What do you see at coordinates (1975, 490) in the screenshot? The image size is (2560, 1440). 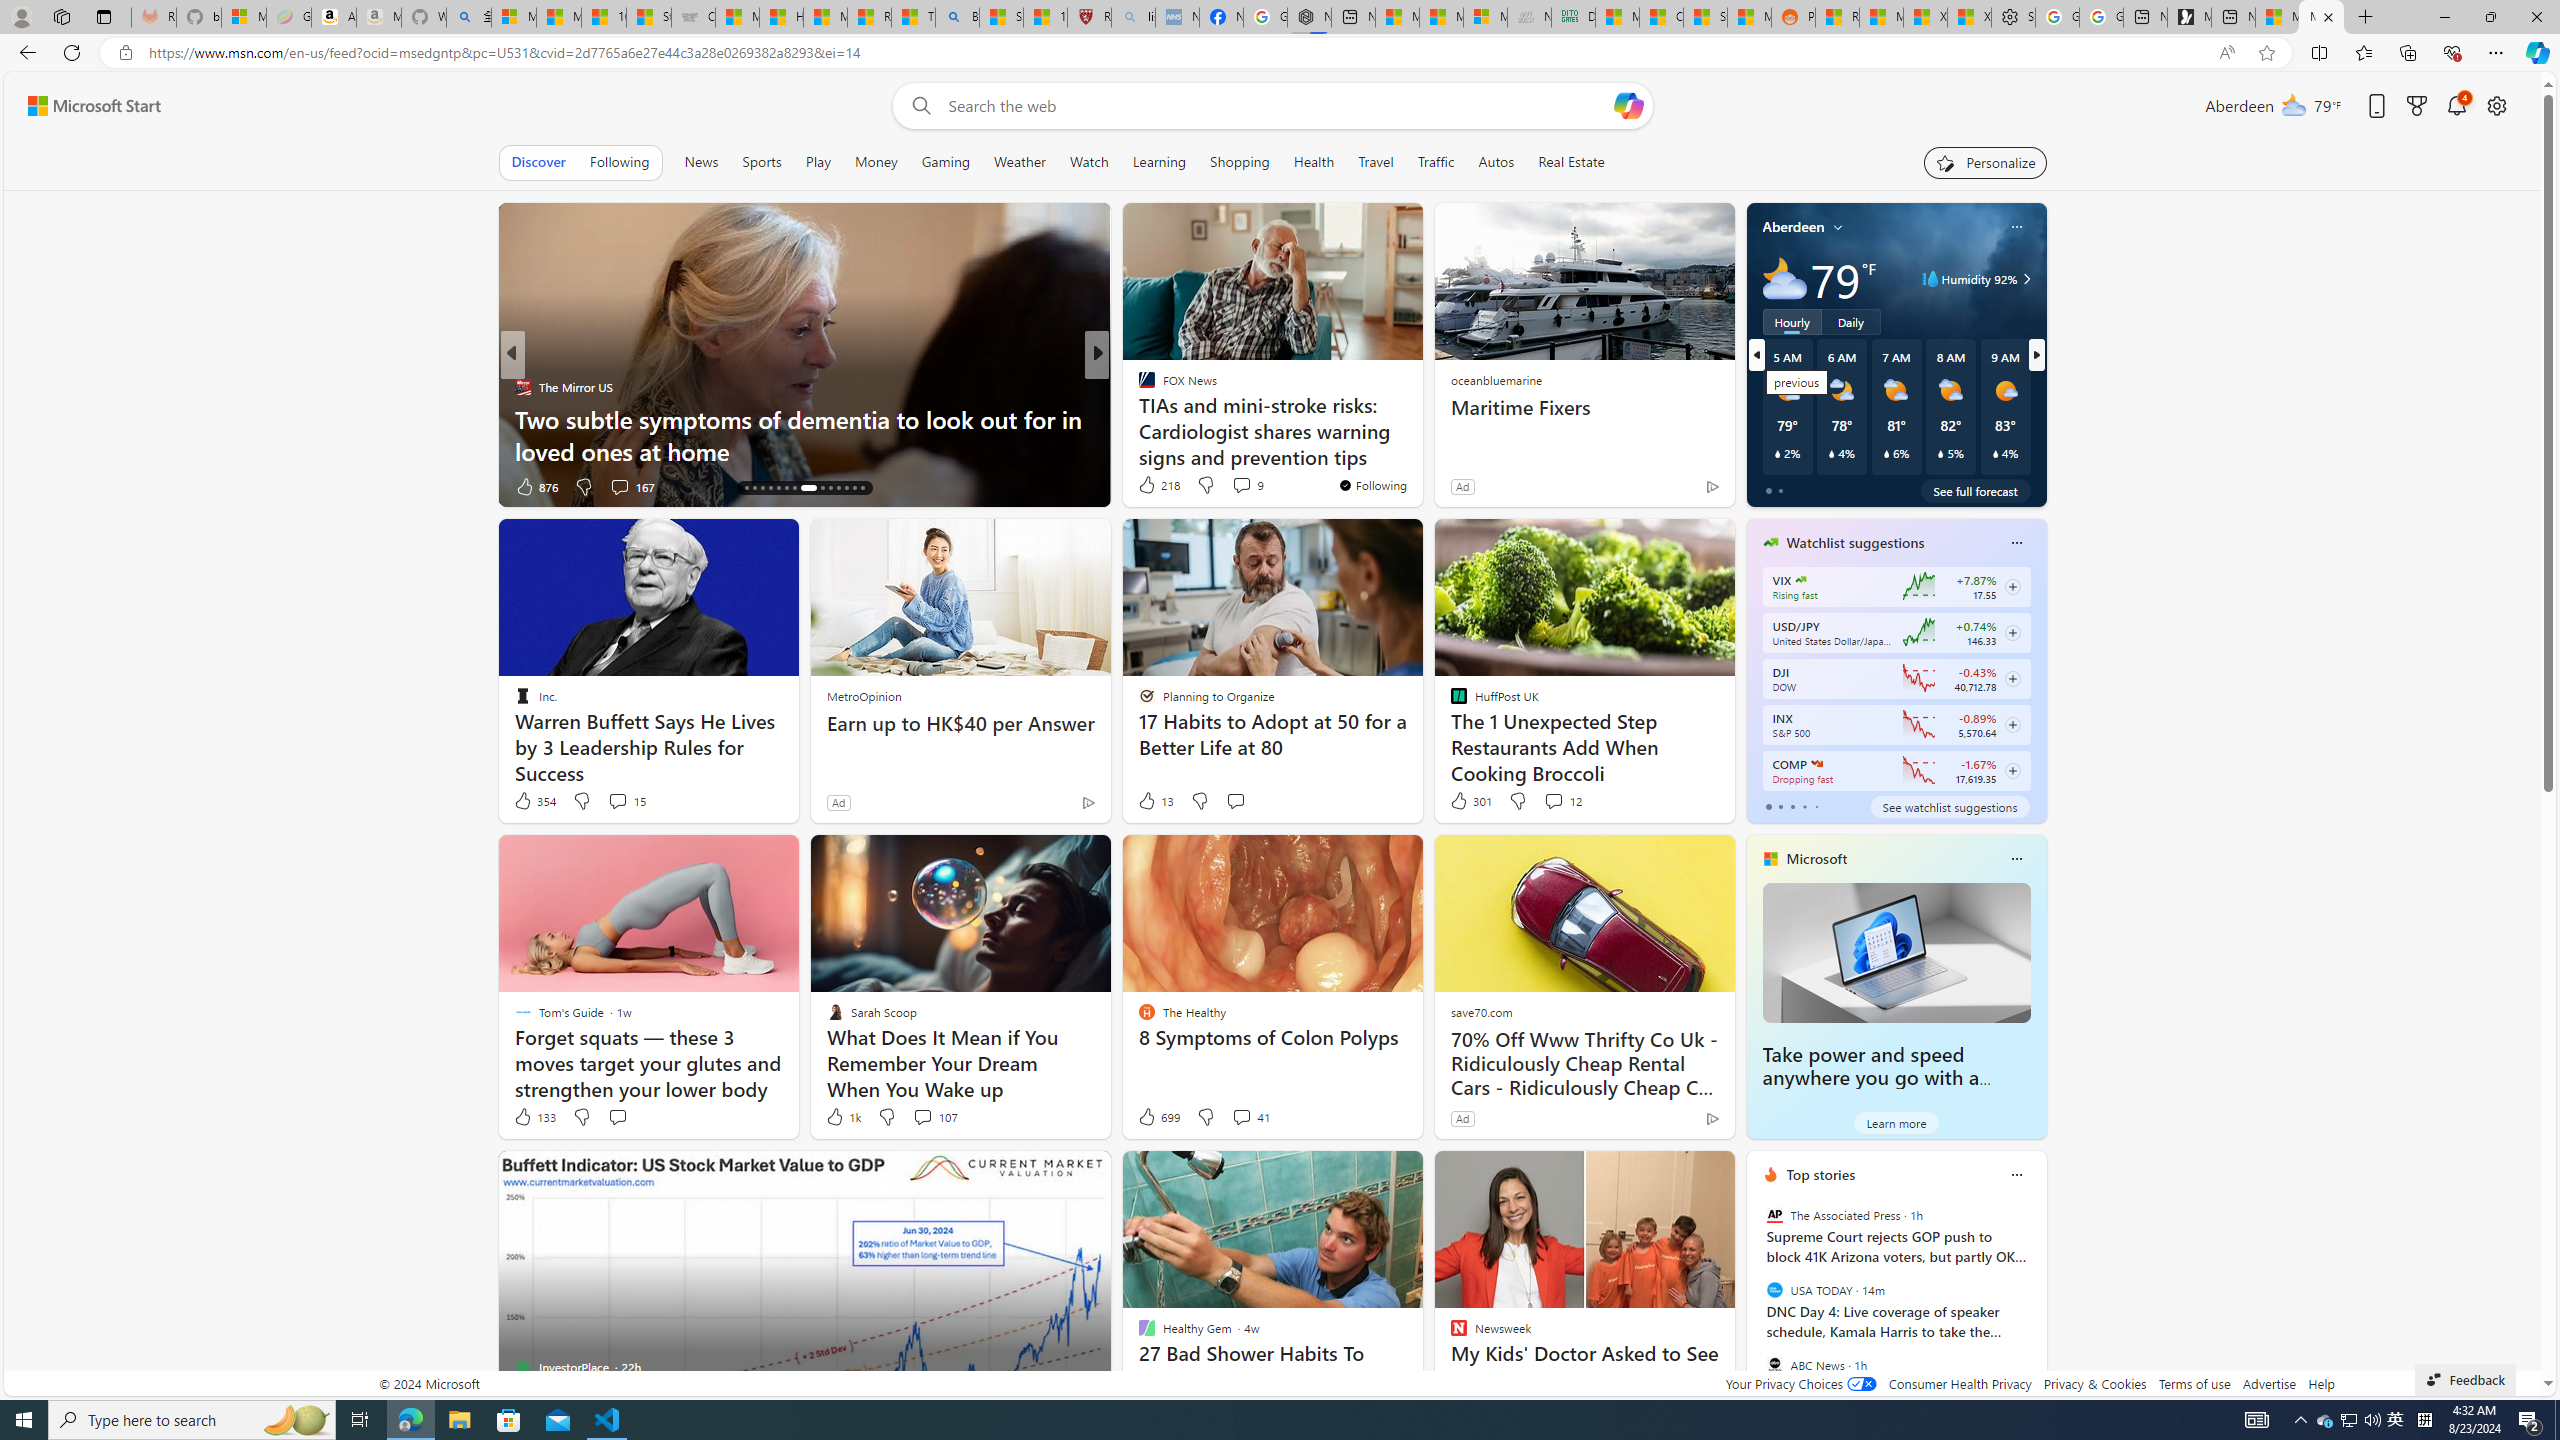 I see `See full forecast` at bounding box center [1975, 490].